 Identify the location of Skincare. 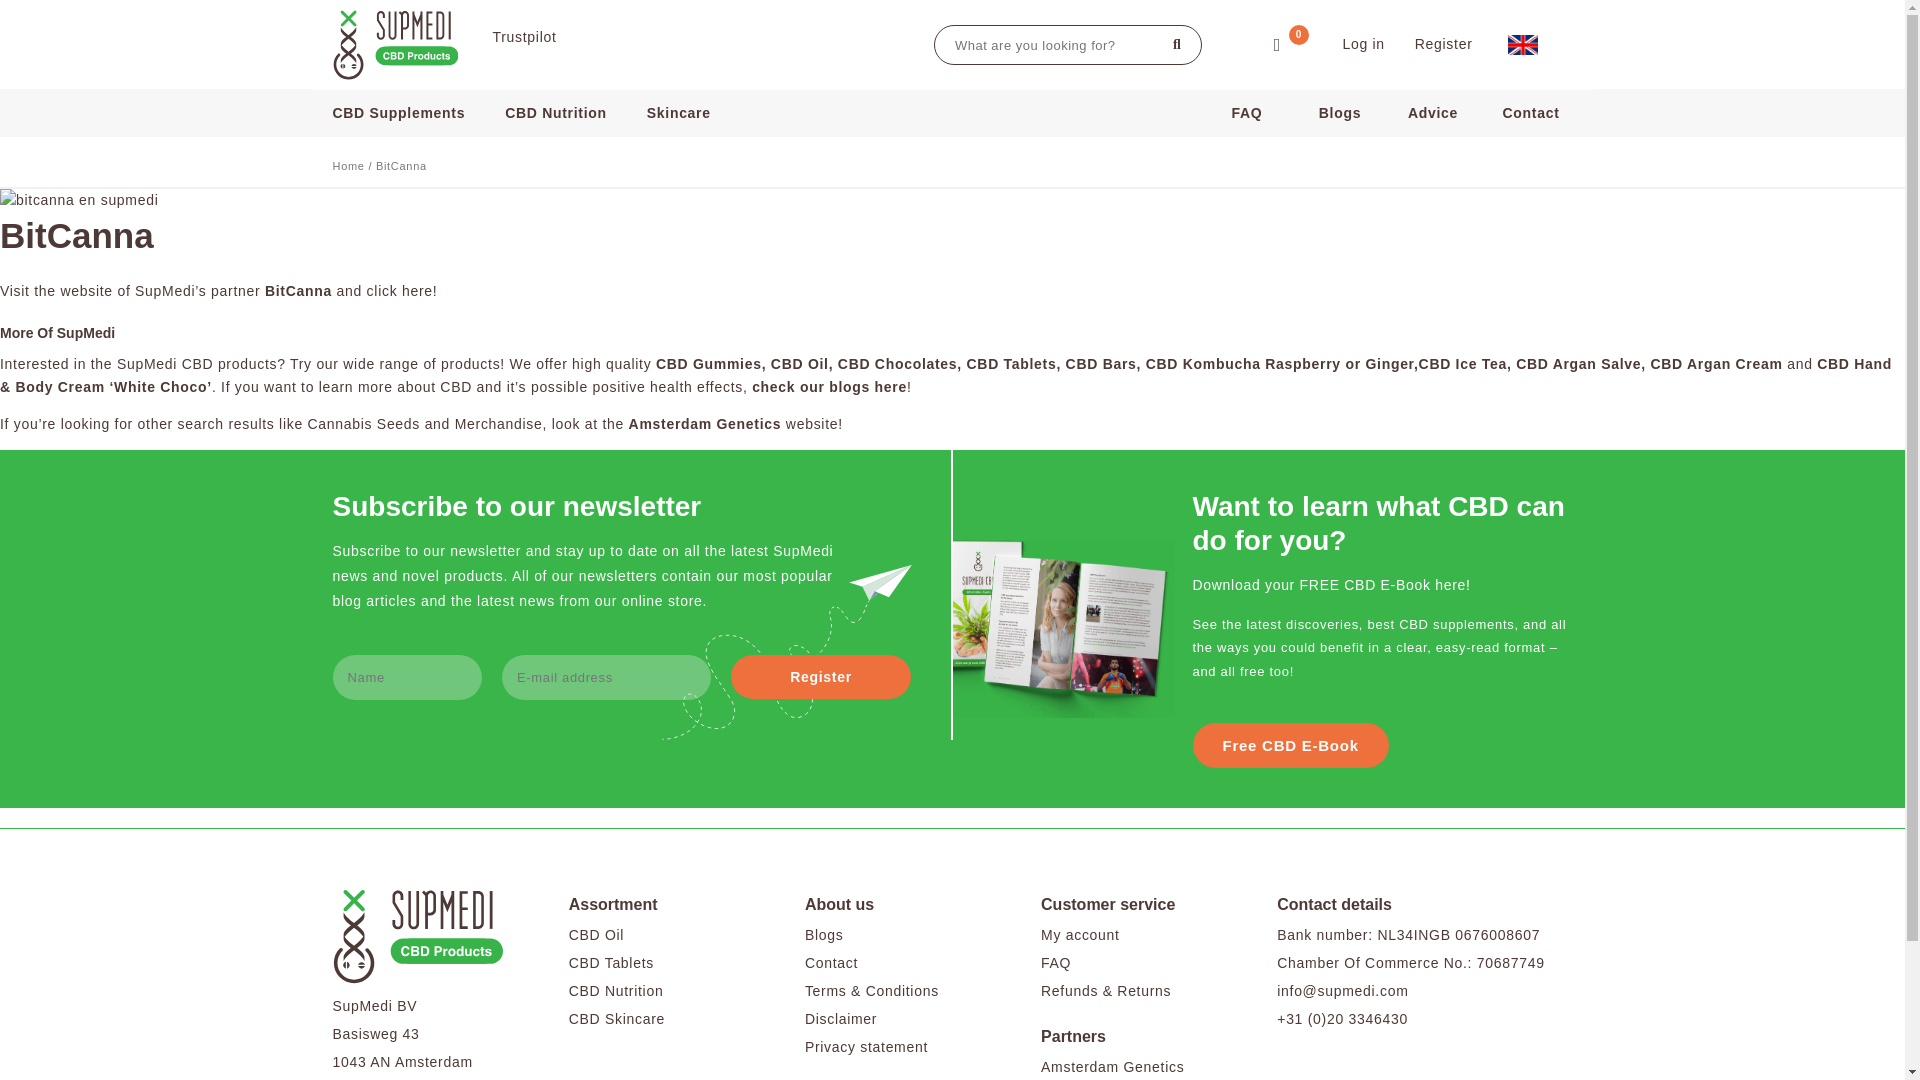
(689, 112).